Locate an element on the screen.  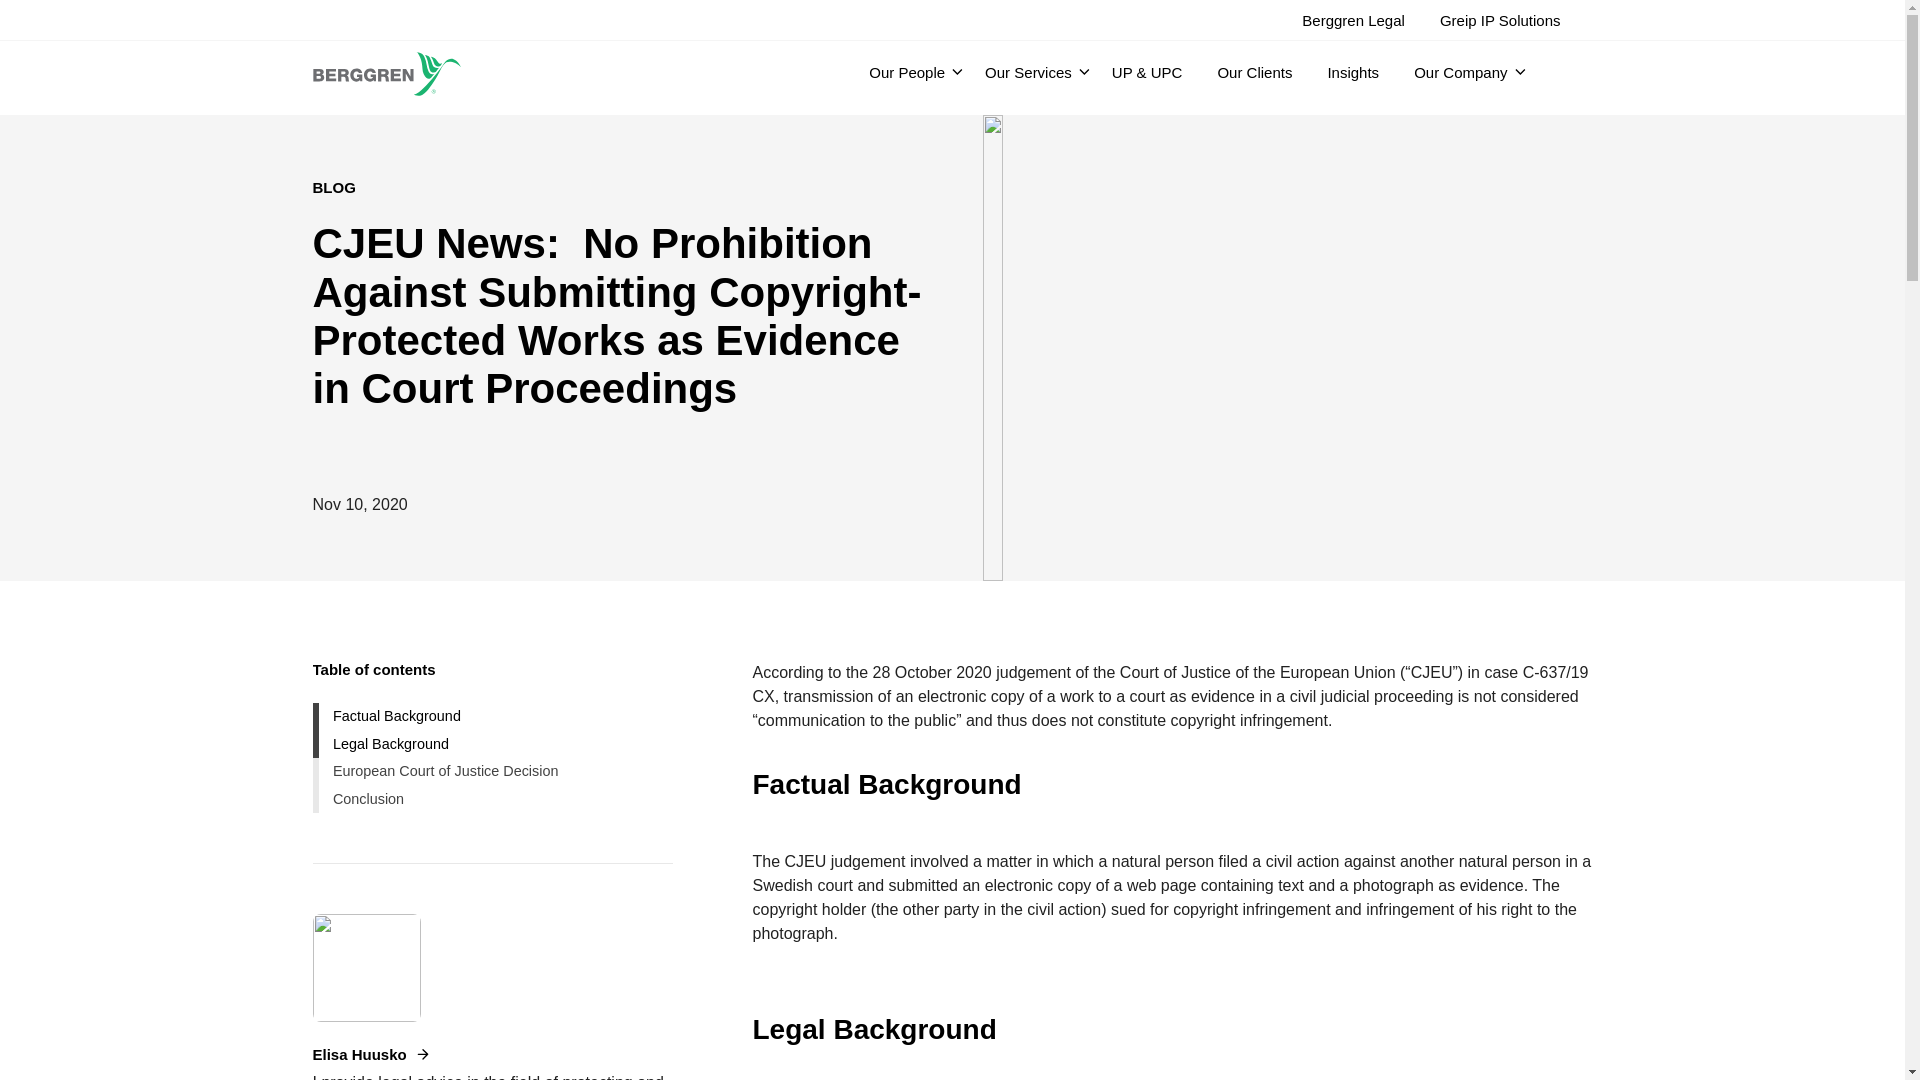
Our Clients is located at coordinates (1256, 72).